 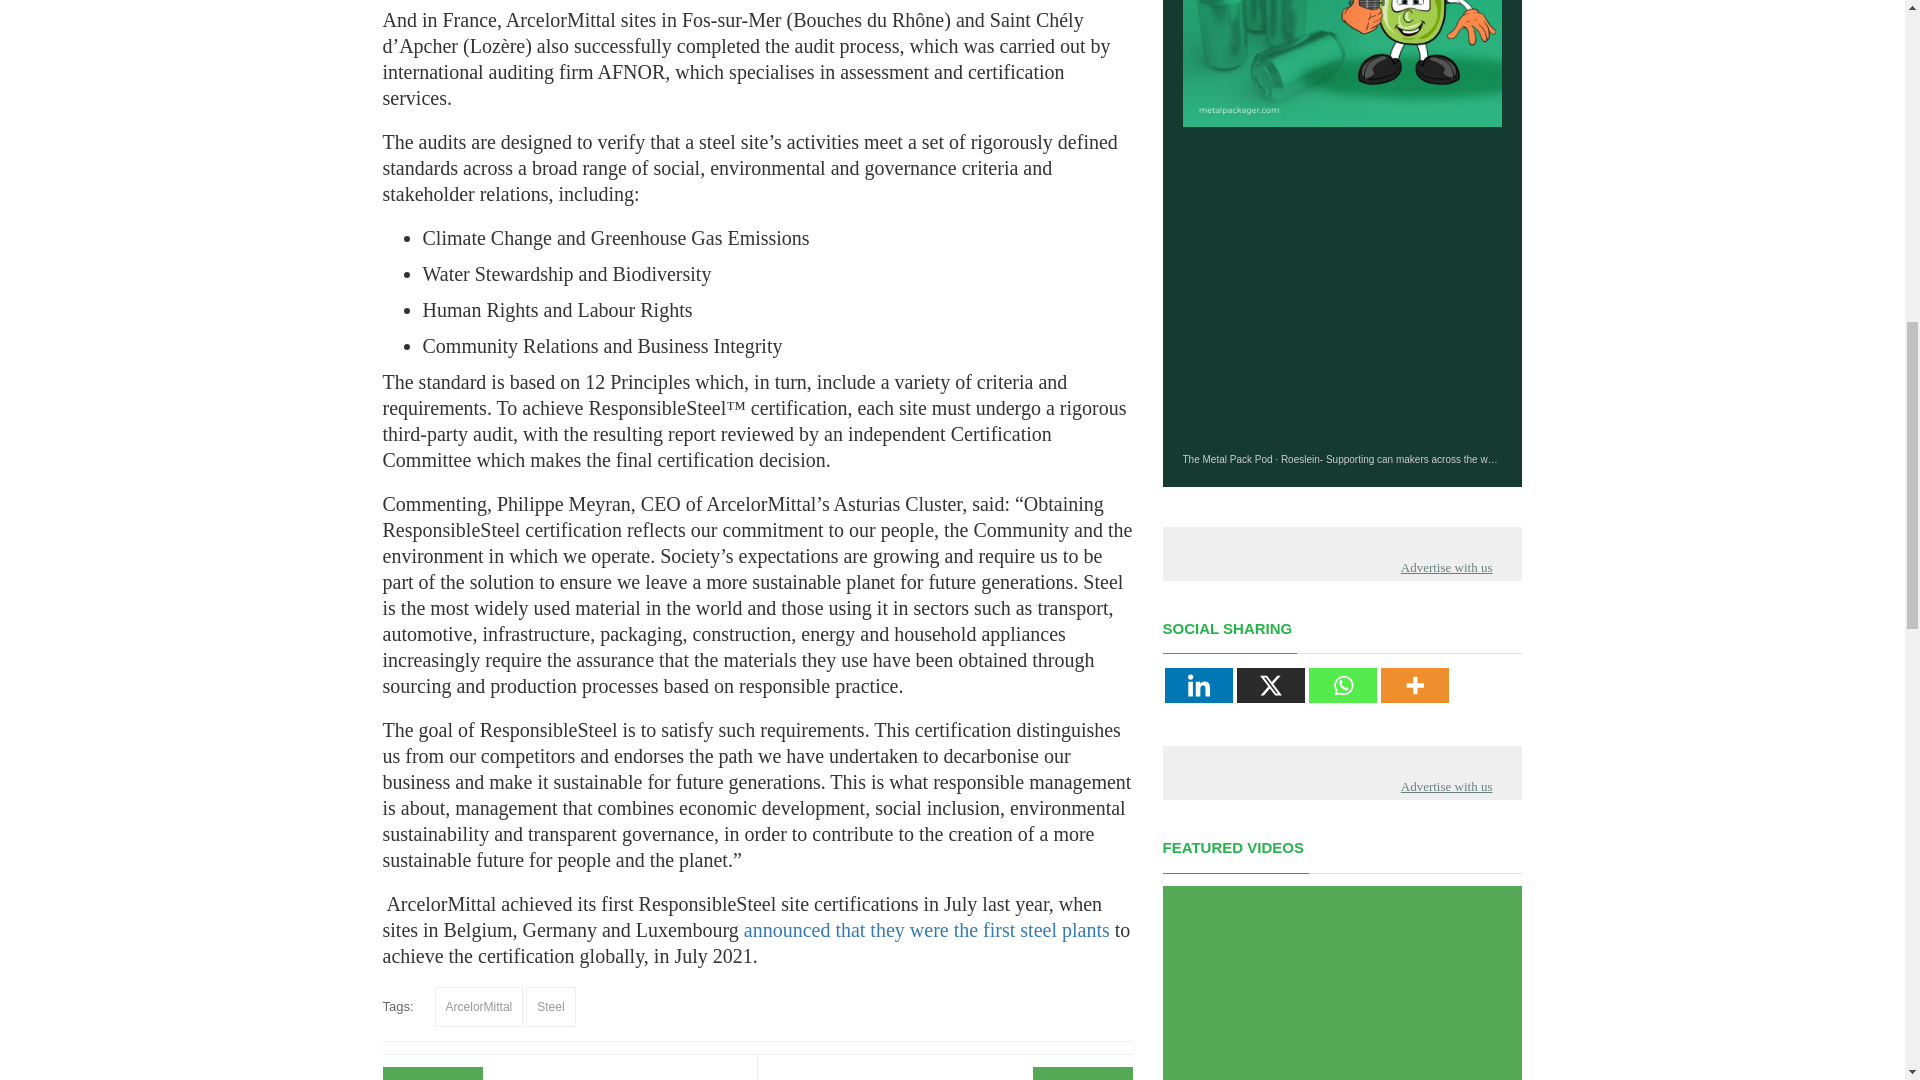 What do you see at coordinates (926, 930) in the screenshot?
I see `announced that they were the first steel plants` at bounding box center [926, 930].